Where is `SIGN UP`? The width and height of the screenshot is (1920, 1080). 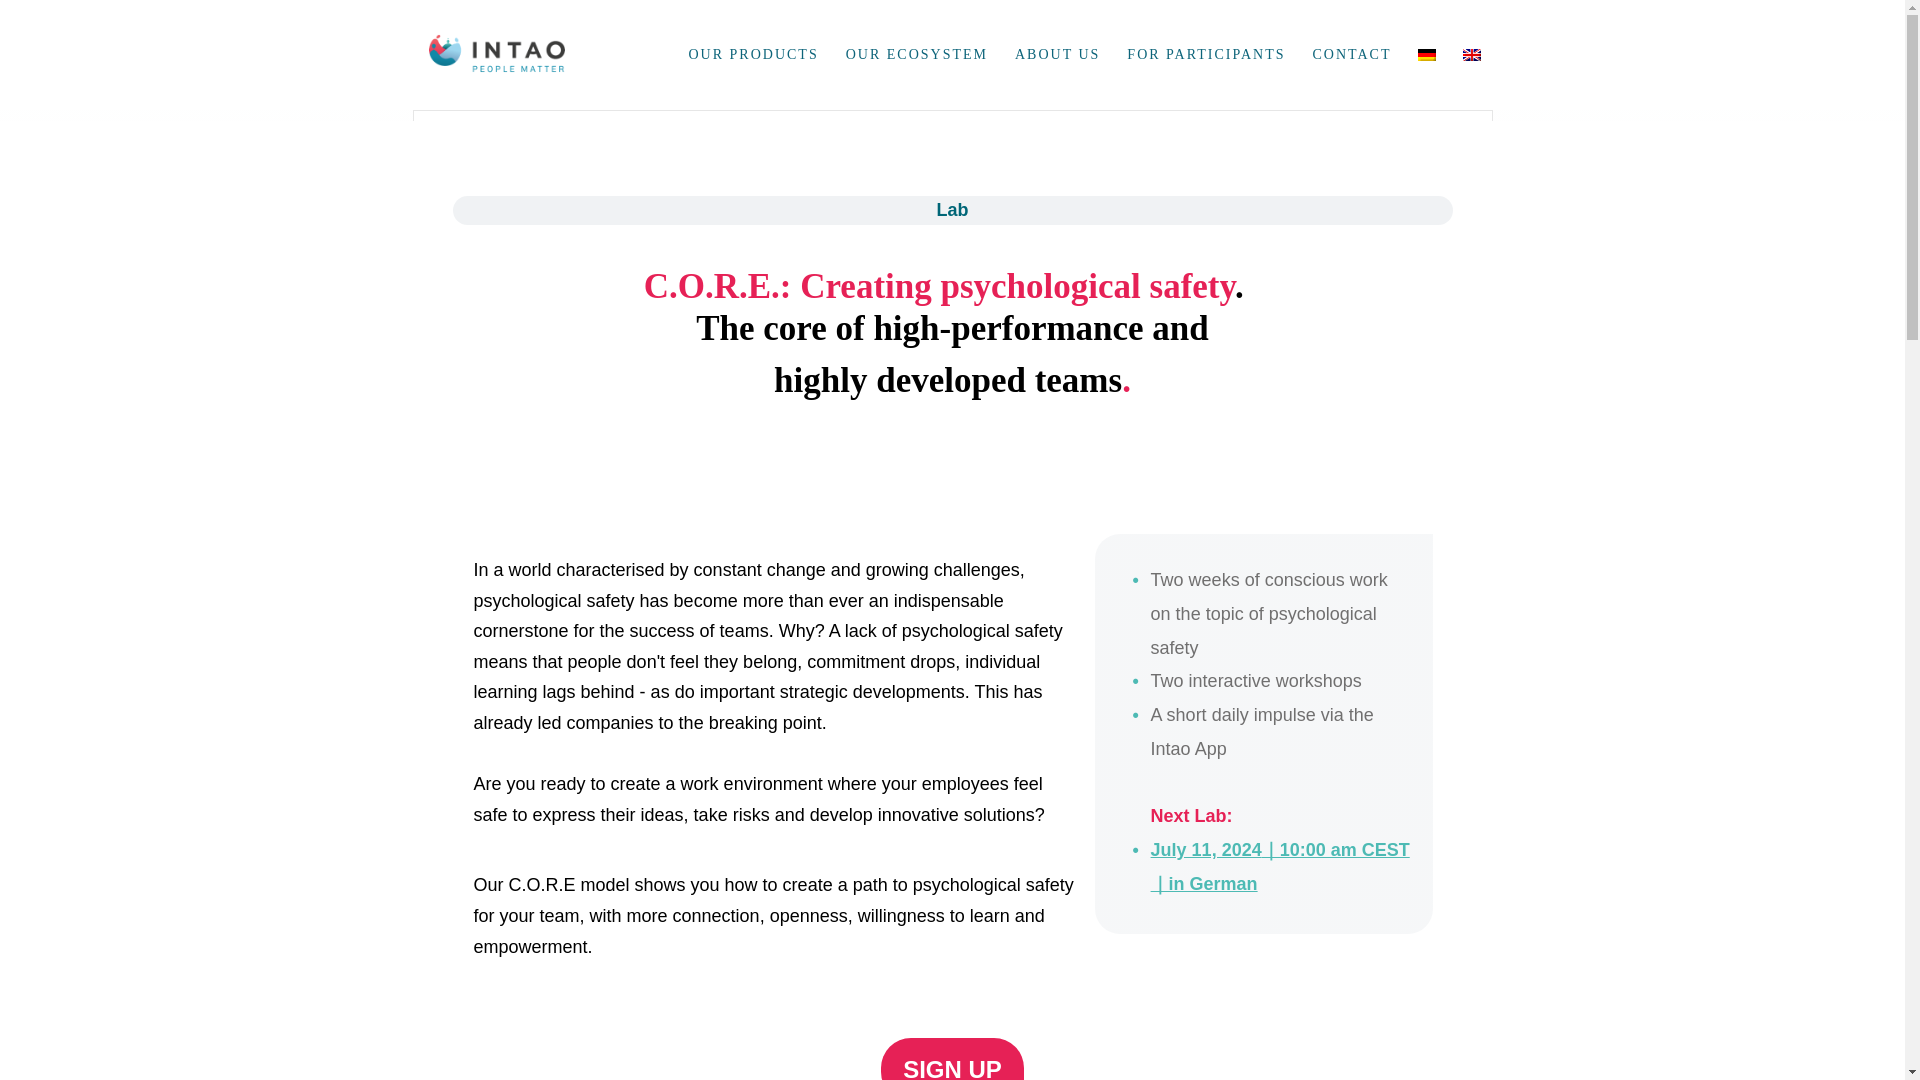
SIGN UP is located at coordinates (952, 1058).